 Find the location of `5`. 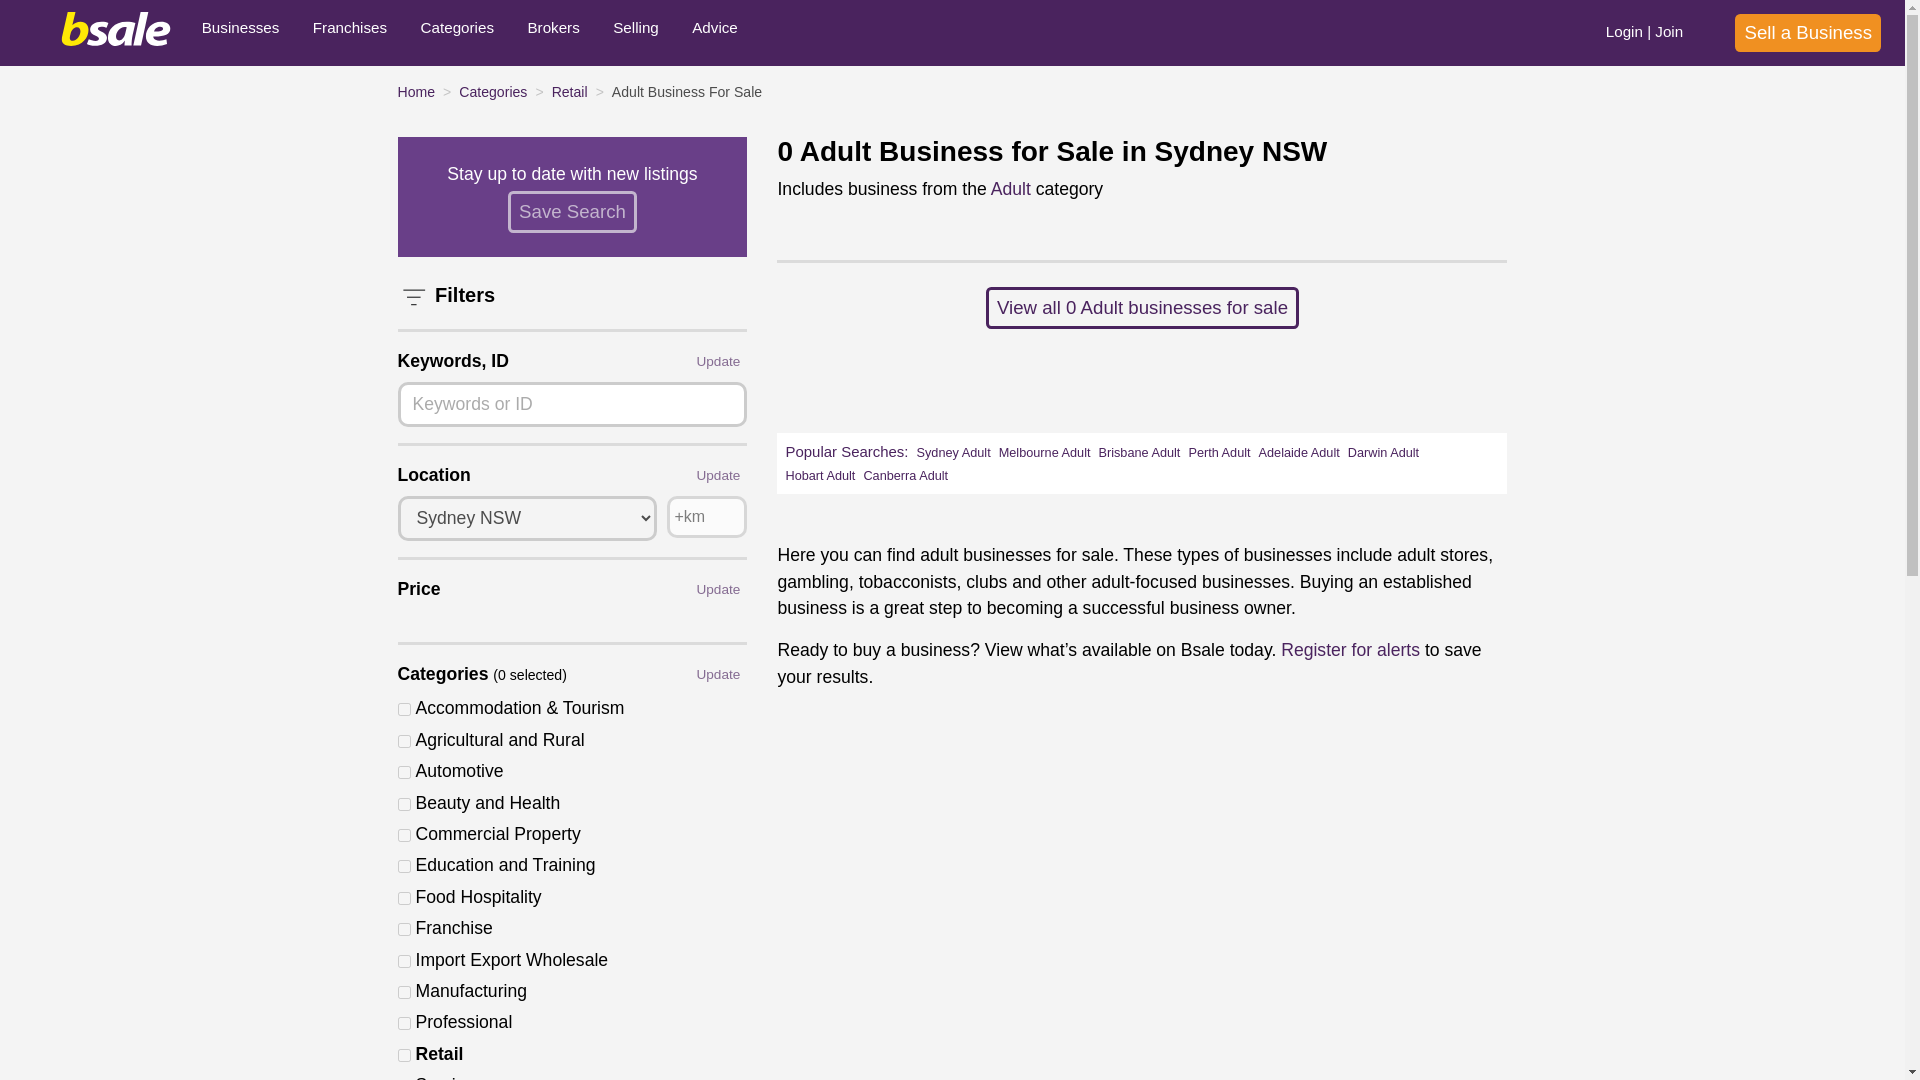

5 is located at coordinates (404, 898).